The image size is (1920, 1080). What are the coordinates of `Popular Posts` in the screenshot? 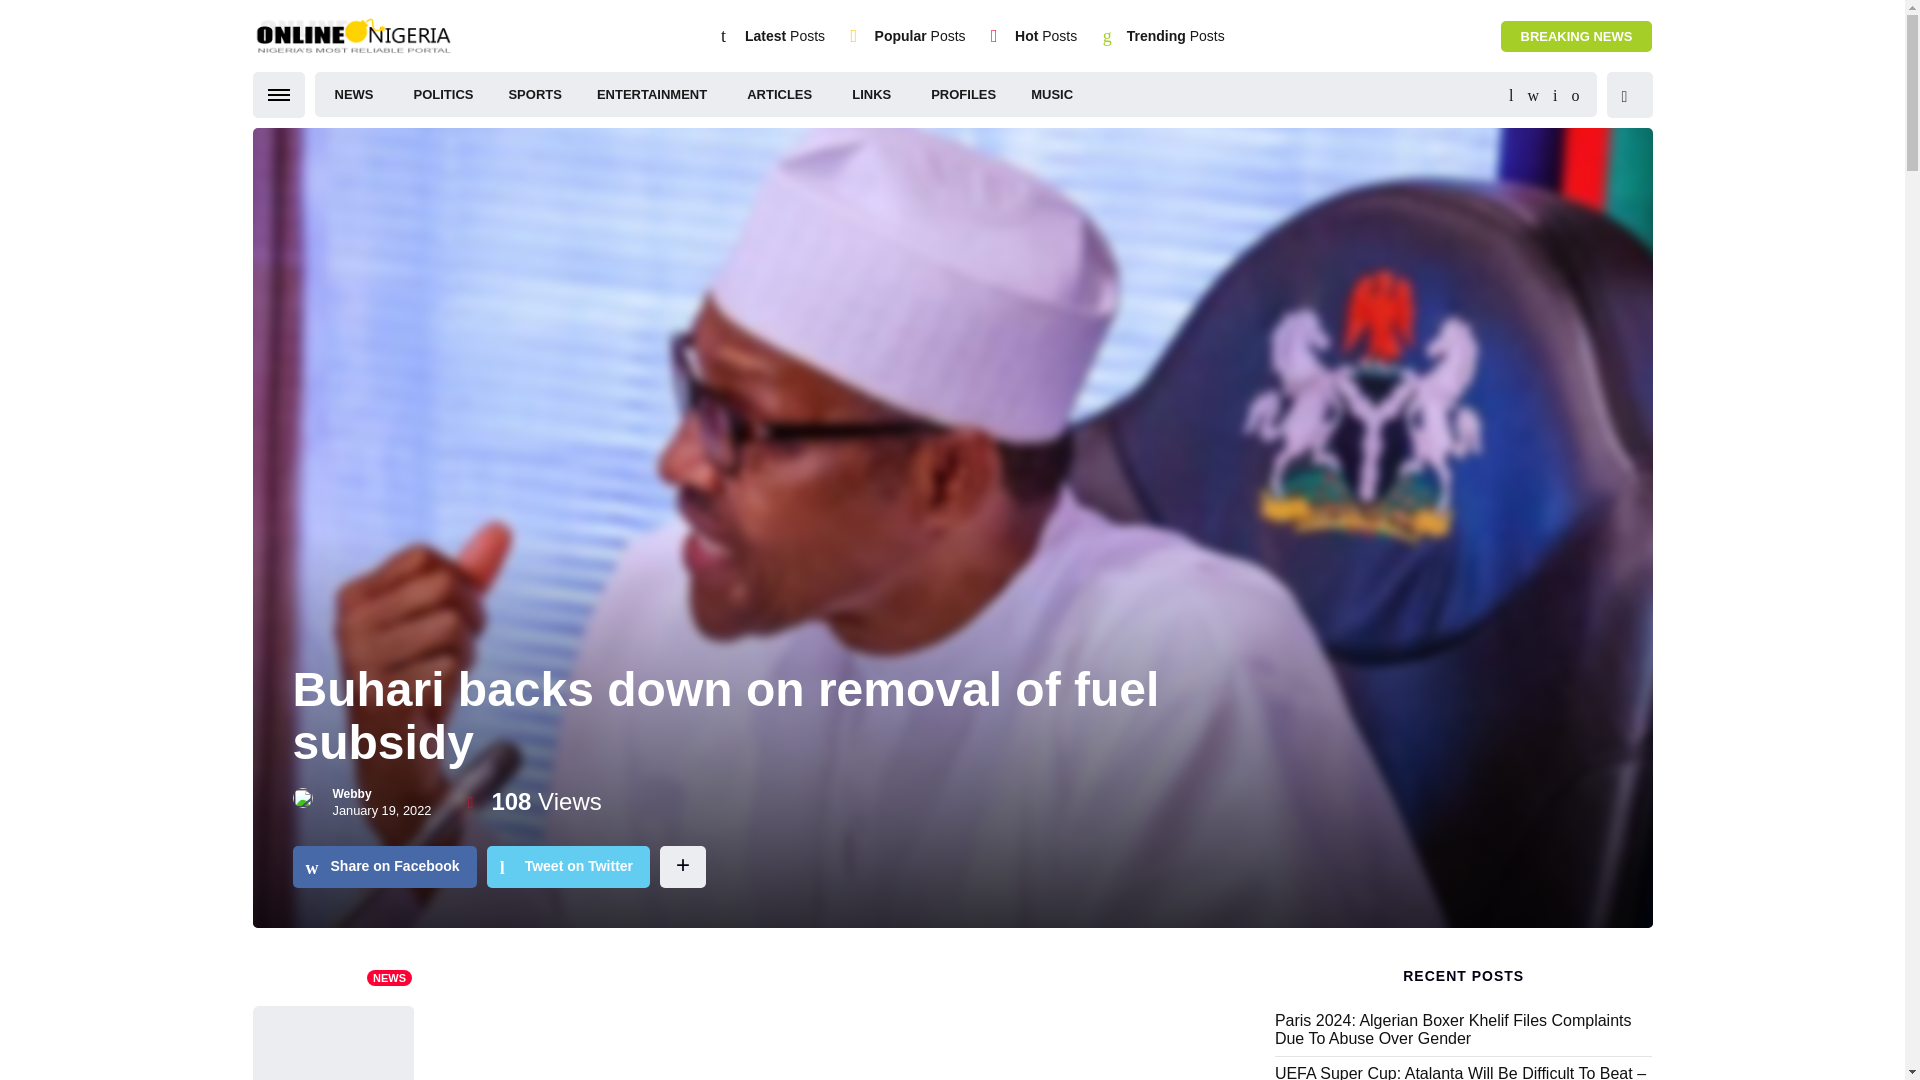 It's located at (920, 35).